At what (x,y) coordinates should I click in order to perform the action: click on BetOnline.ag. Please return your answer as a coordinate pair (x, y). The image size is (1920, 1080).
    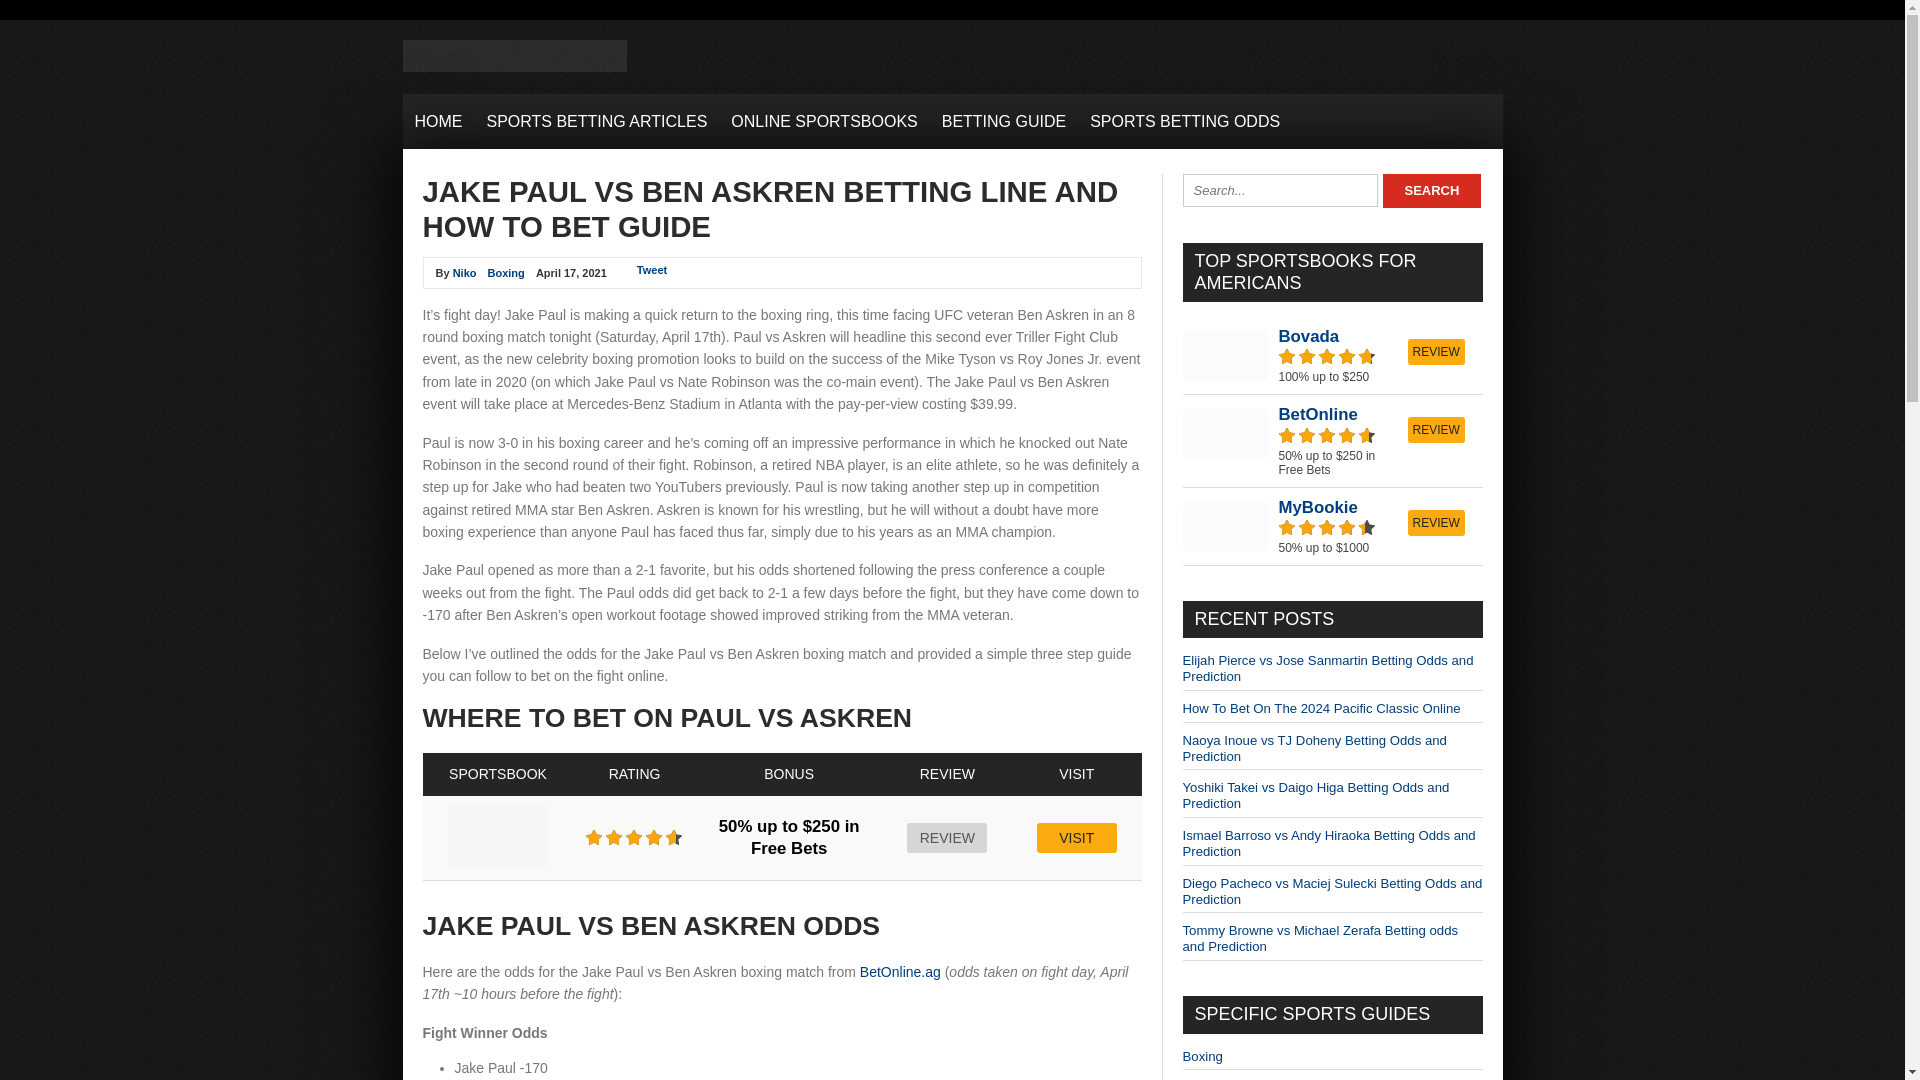
    Looking at the image, I should click on (900, 972).